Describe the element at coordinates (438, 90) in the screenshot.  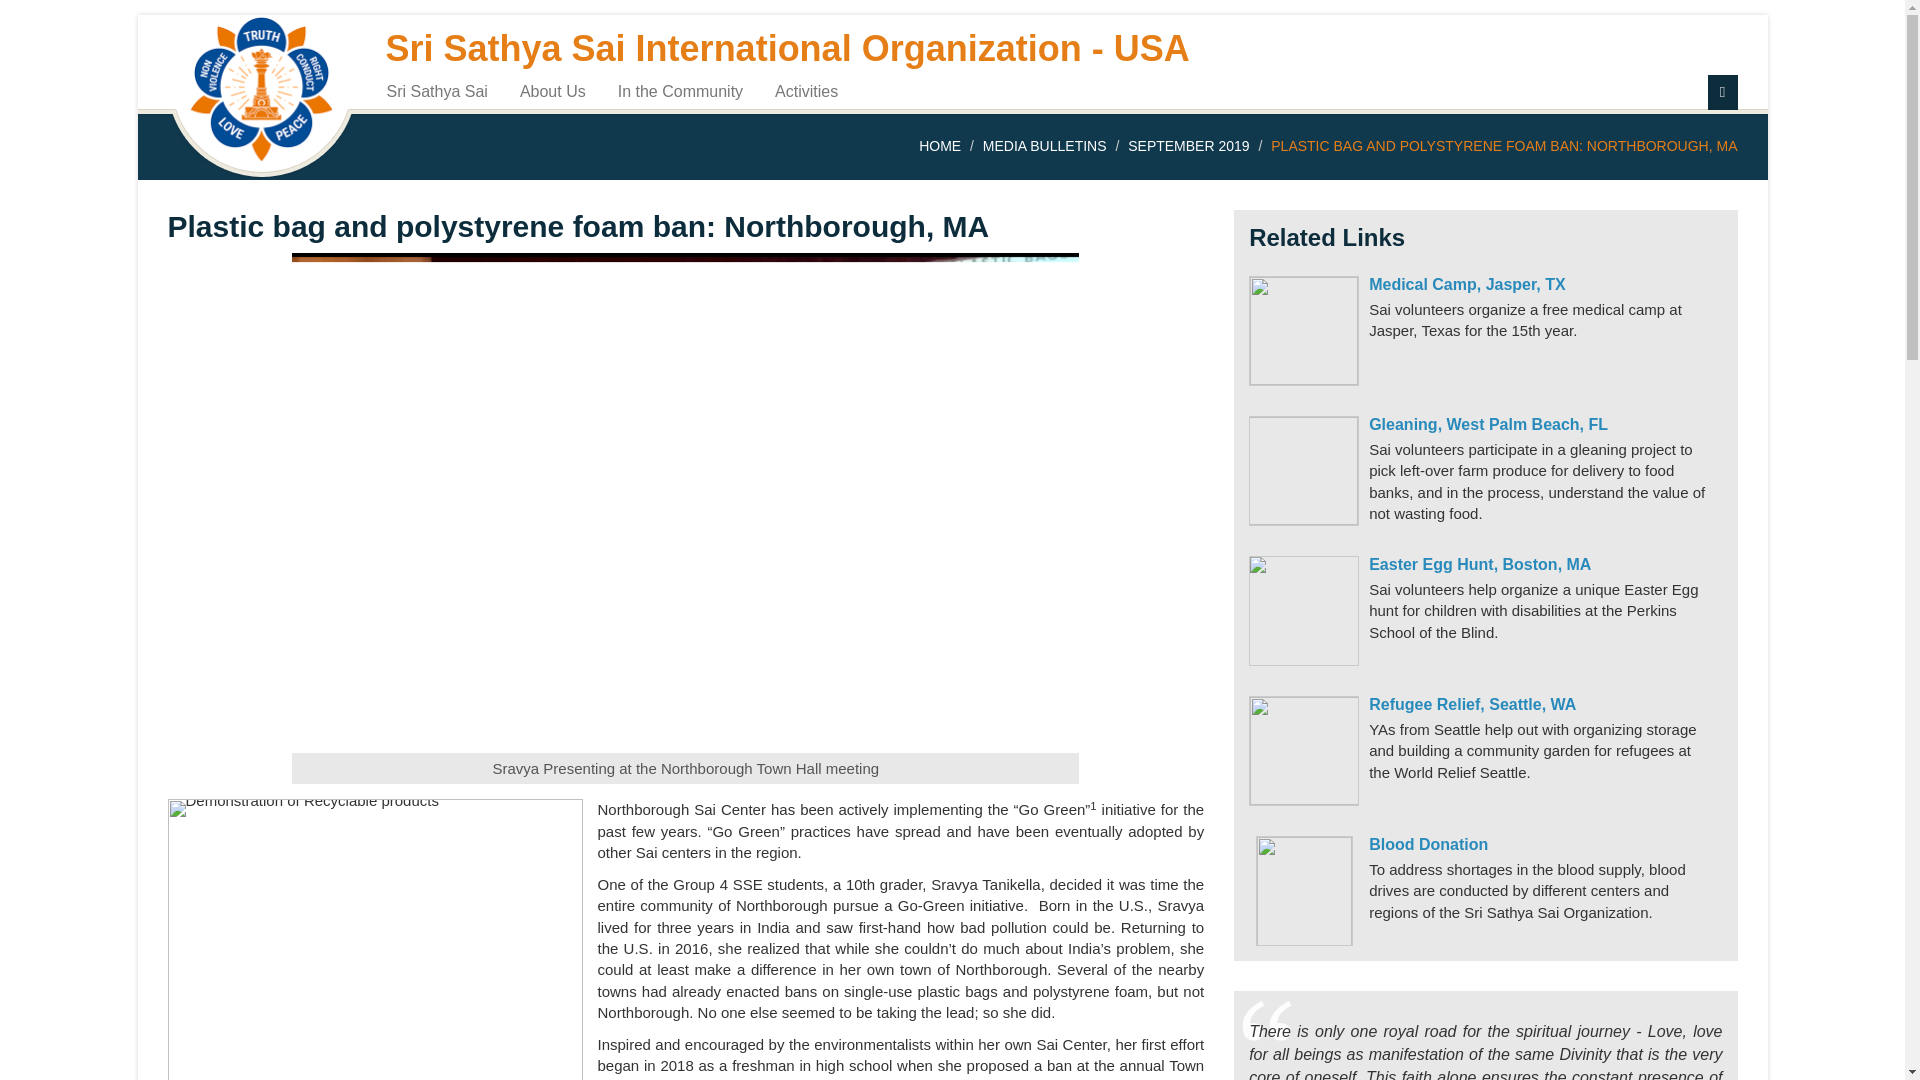
I see `Sri Sathya Sai` at that location.